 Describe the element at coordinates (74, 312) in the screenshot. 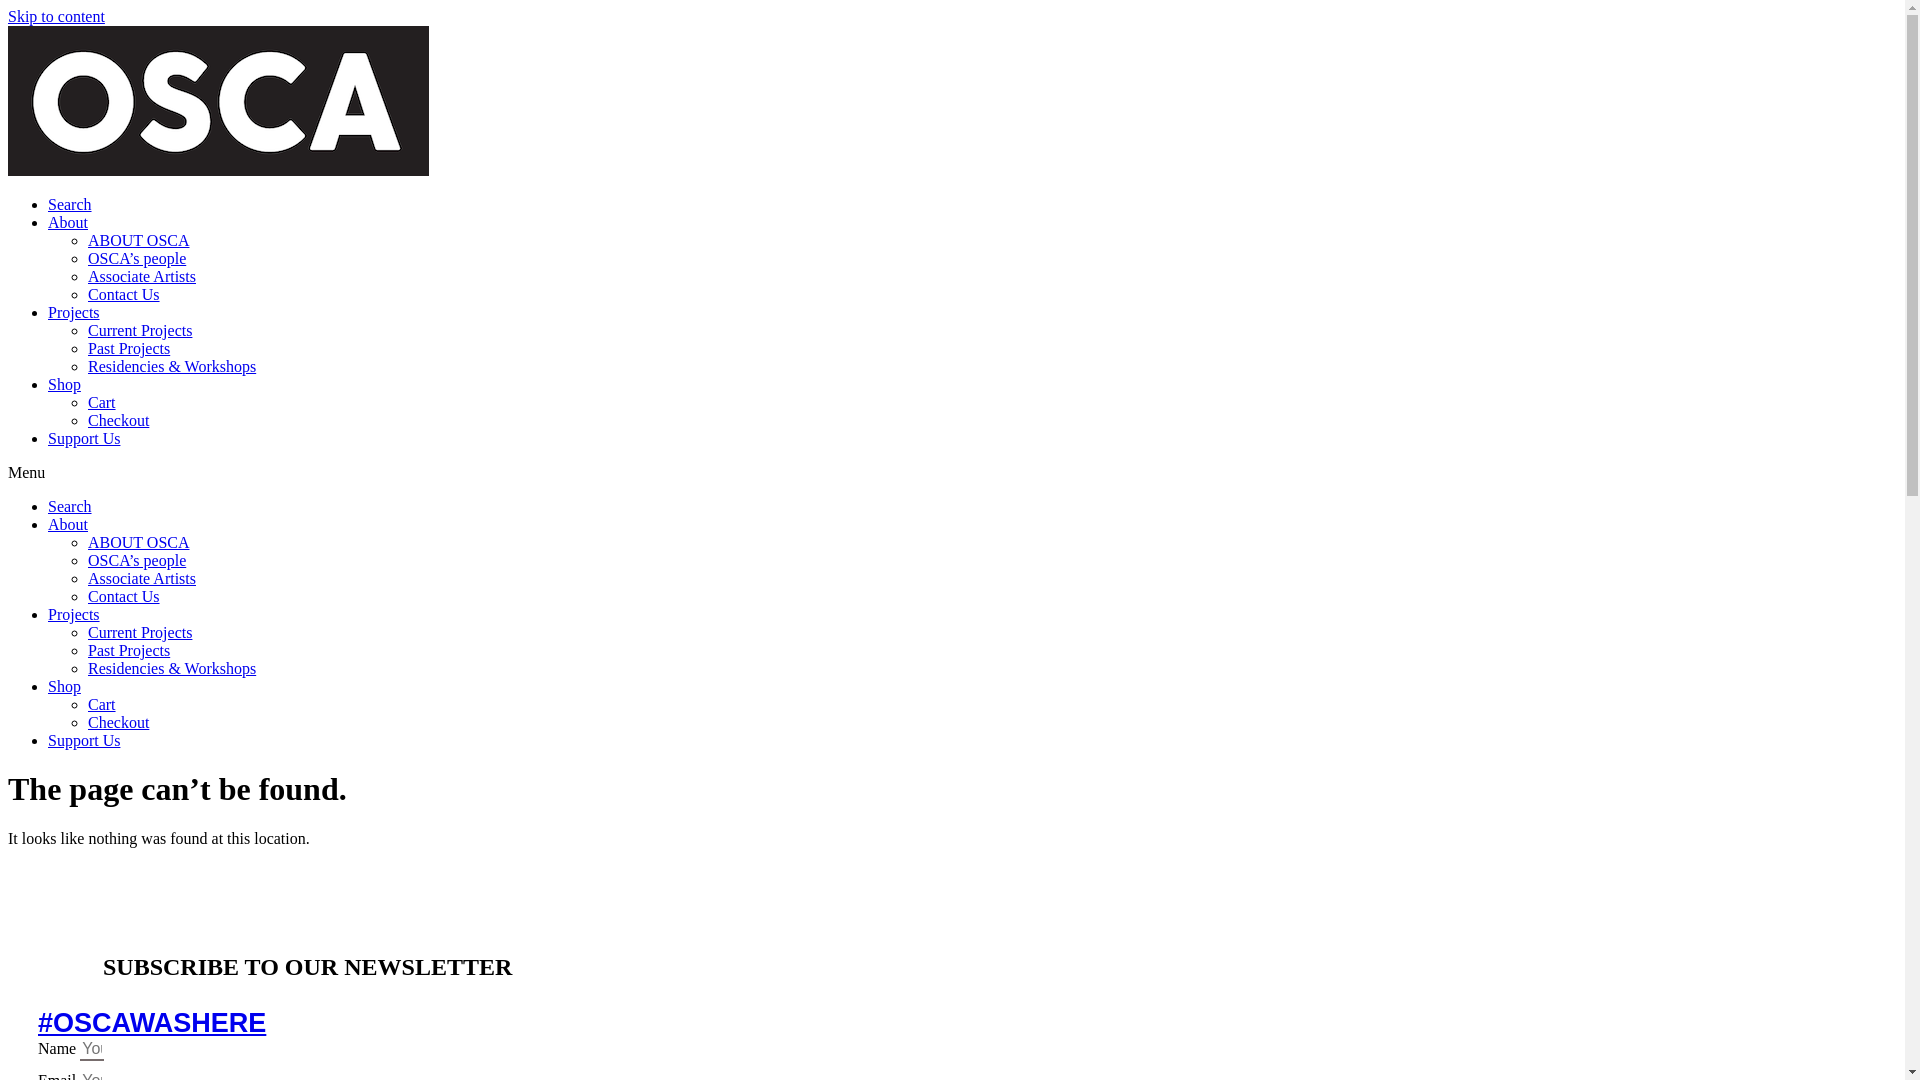

I see `Projects` at that location.